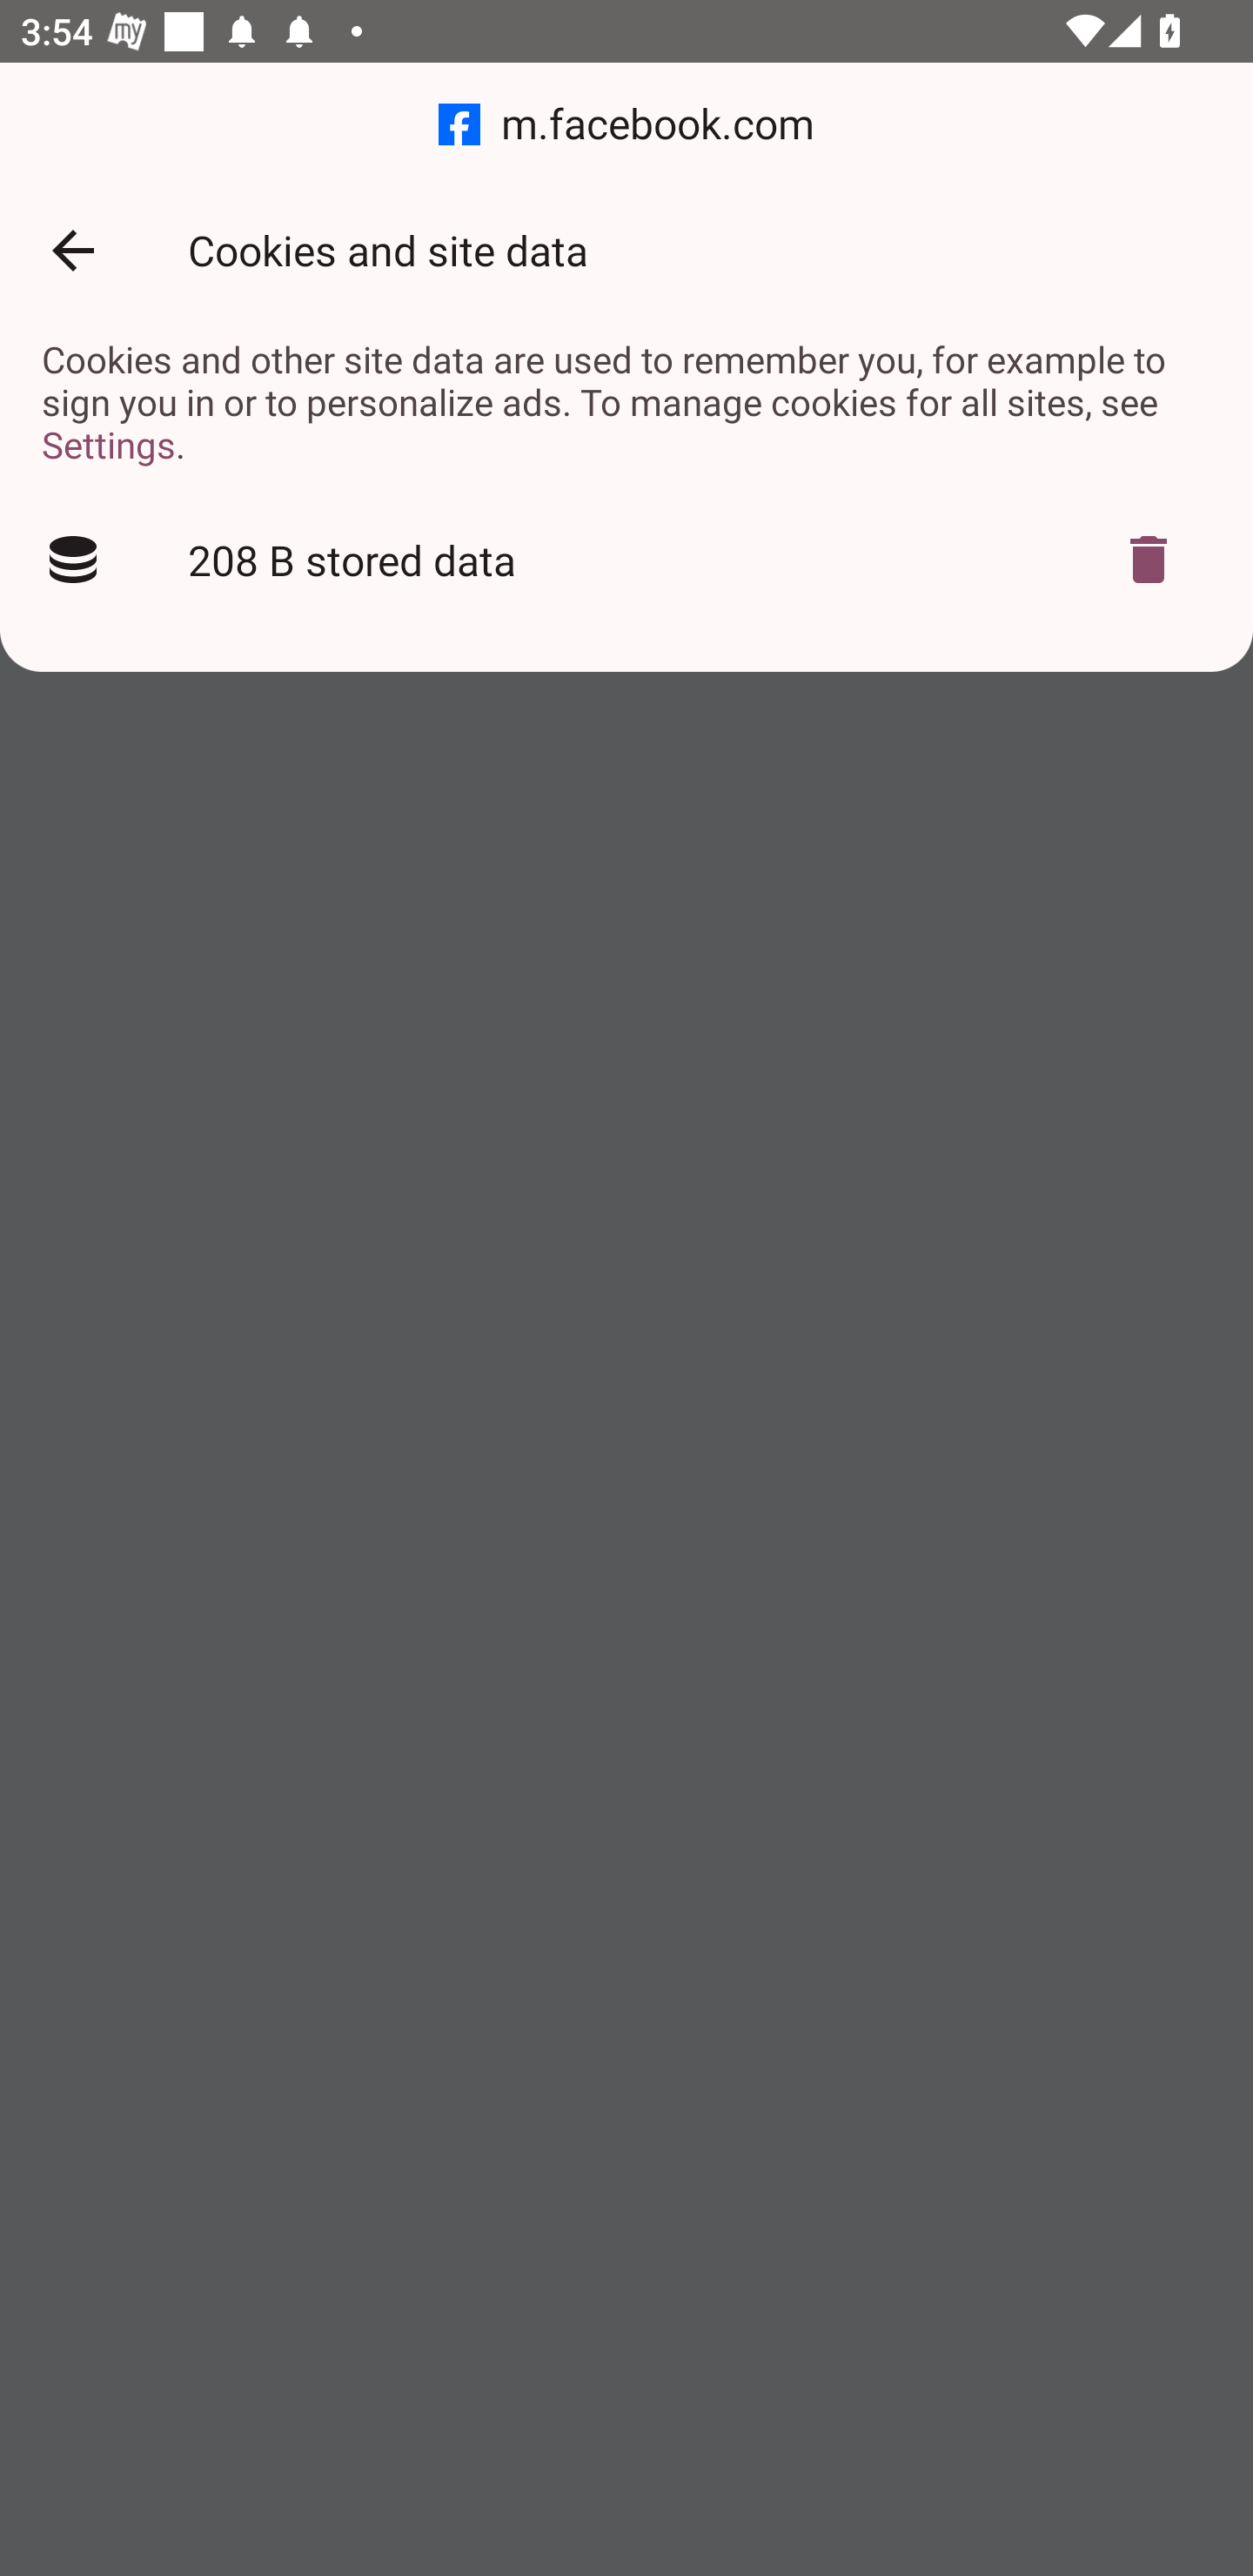 This screenshot has height=2576, width=1253. I want to click on Back, so click(72, 251).